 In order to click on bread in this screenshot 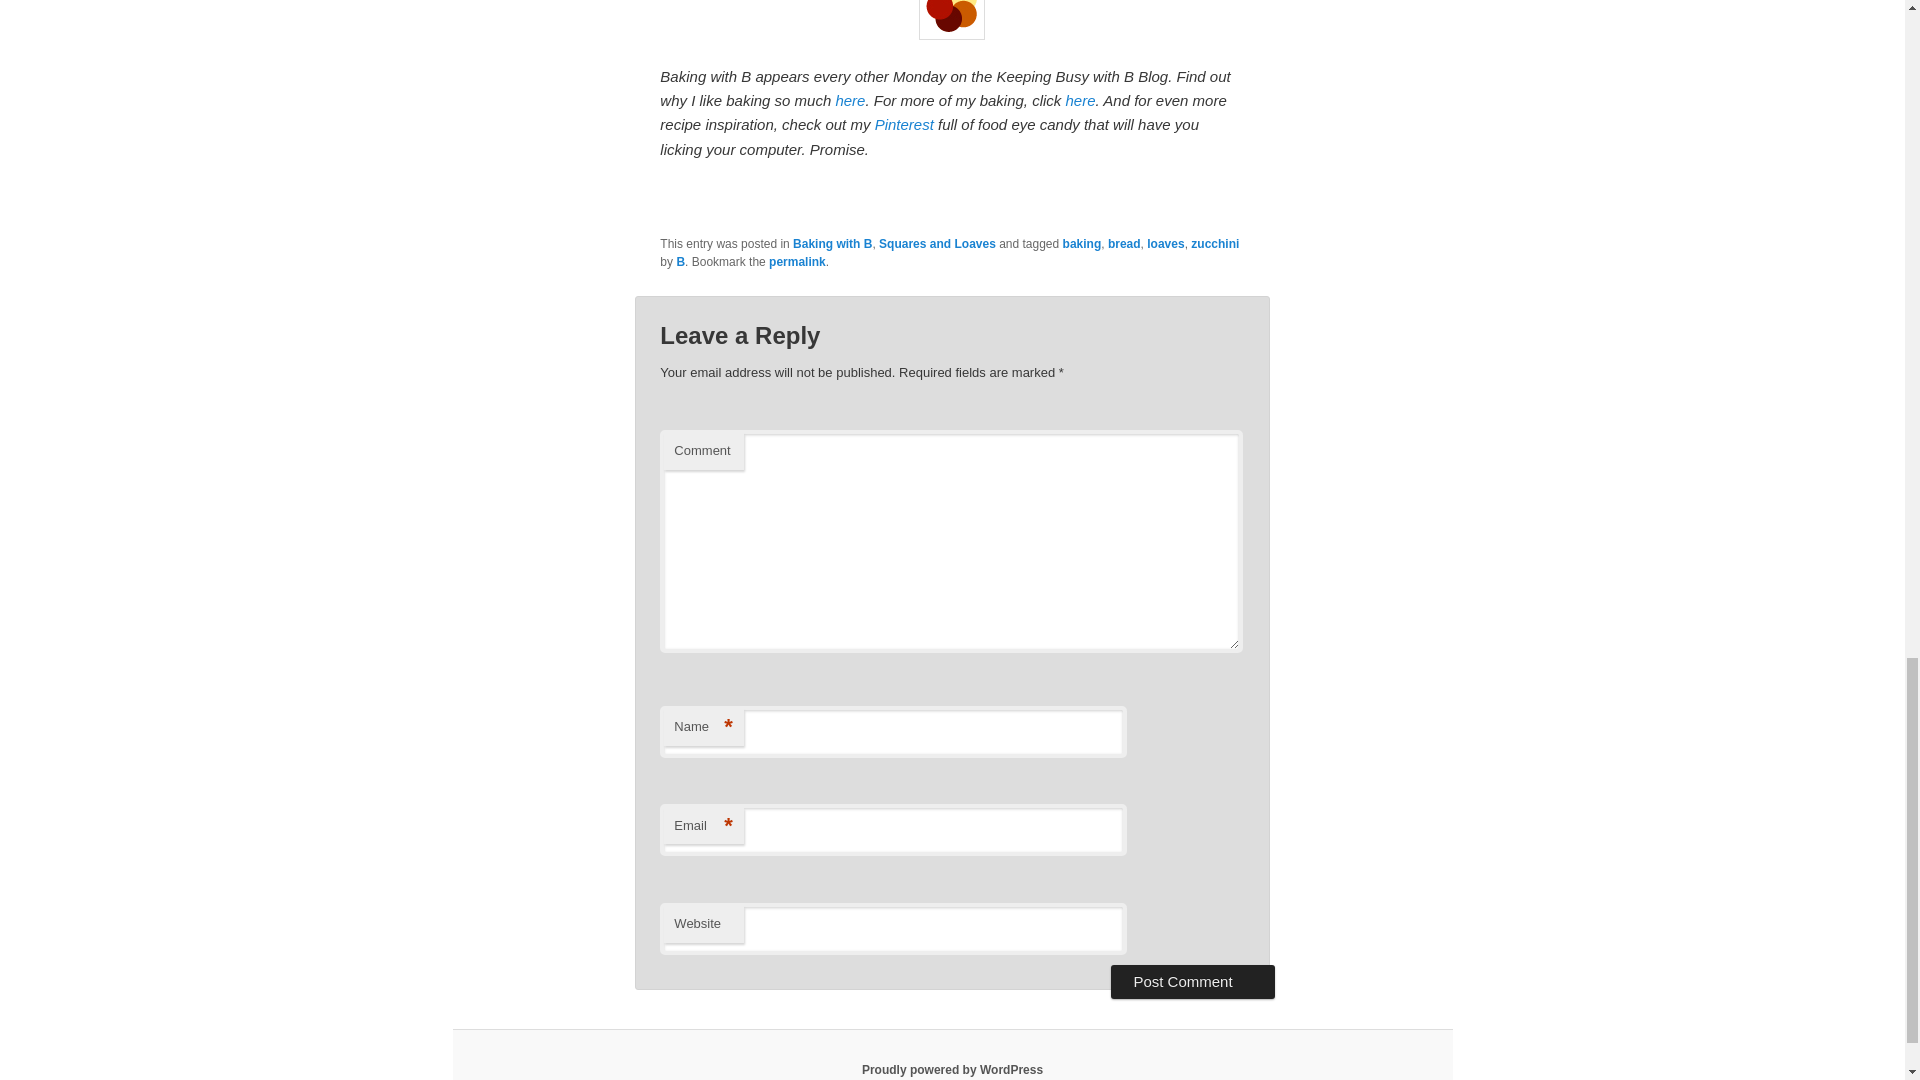, I will do `click(1124, 243)`.